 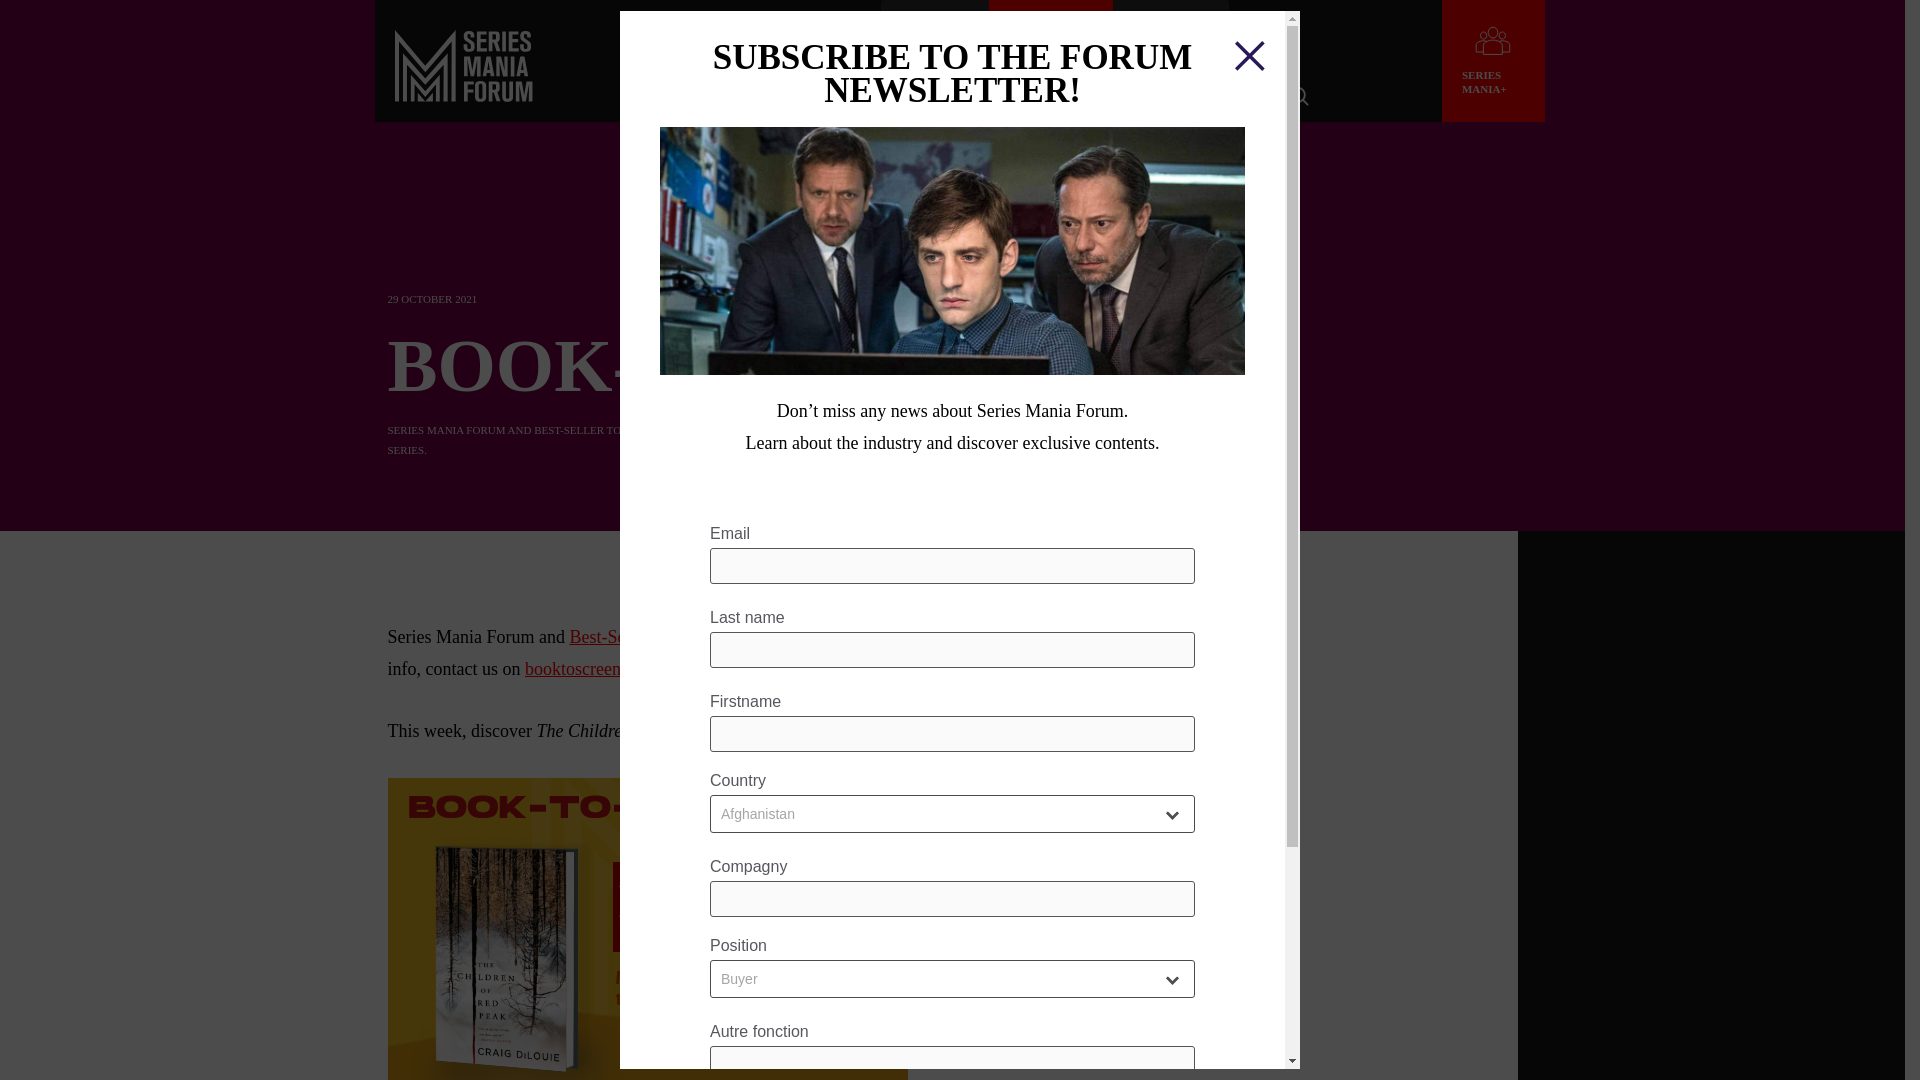 What do you see at coordinates (1258, 37) in the screenshot?
I see `FR` at bounding box center [1258, 37].